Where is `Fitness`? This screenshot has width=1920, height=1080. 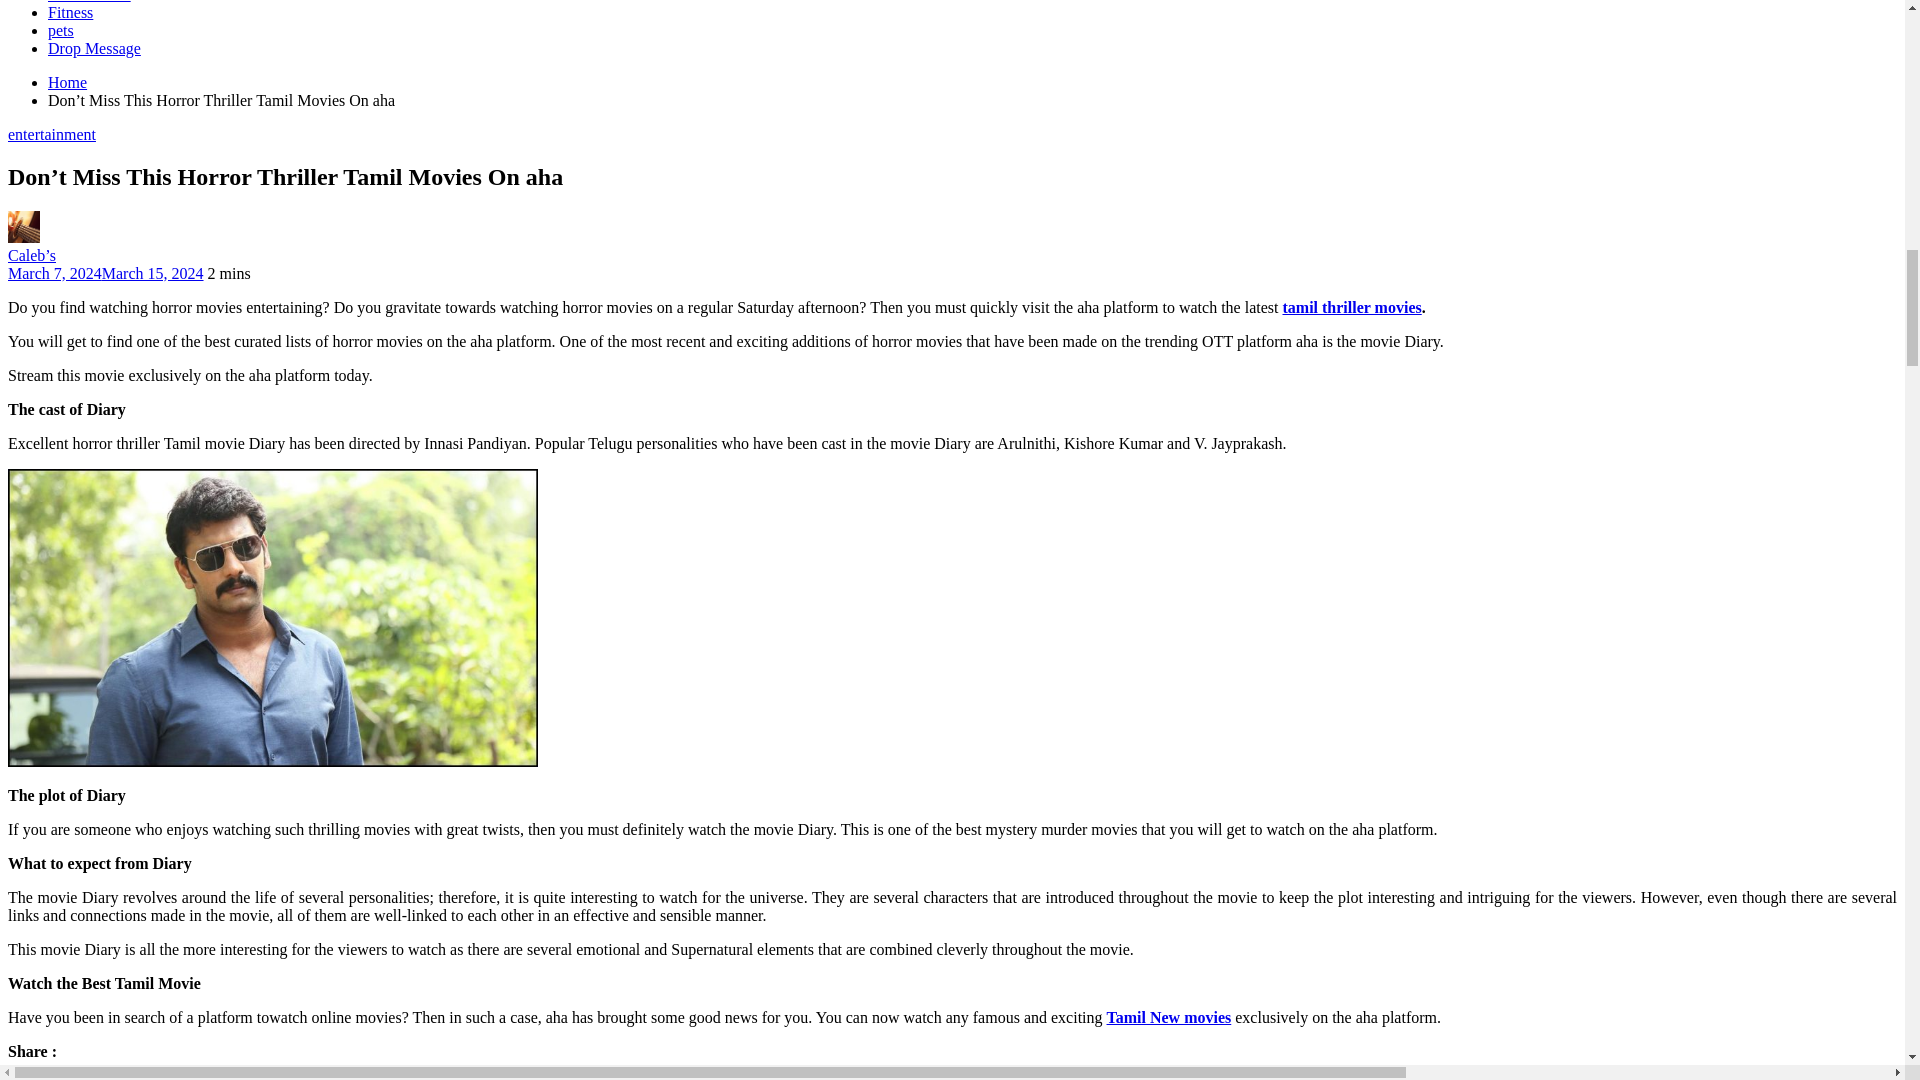
Fitness is located at coordinates (70, 12).